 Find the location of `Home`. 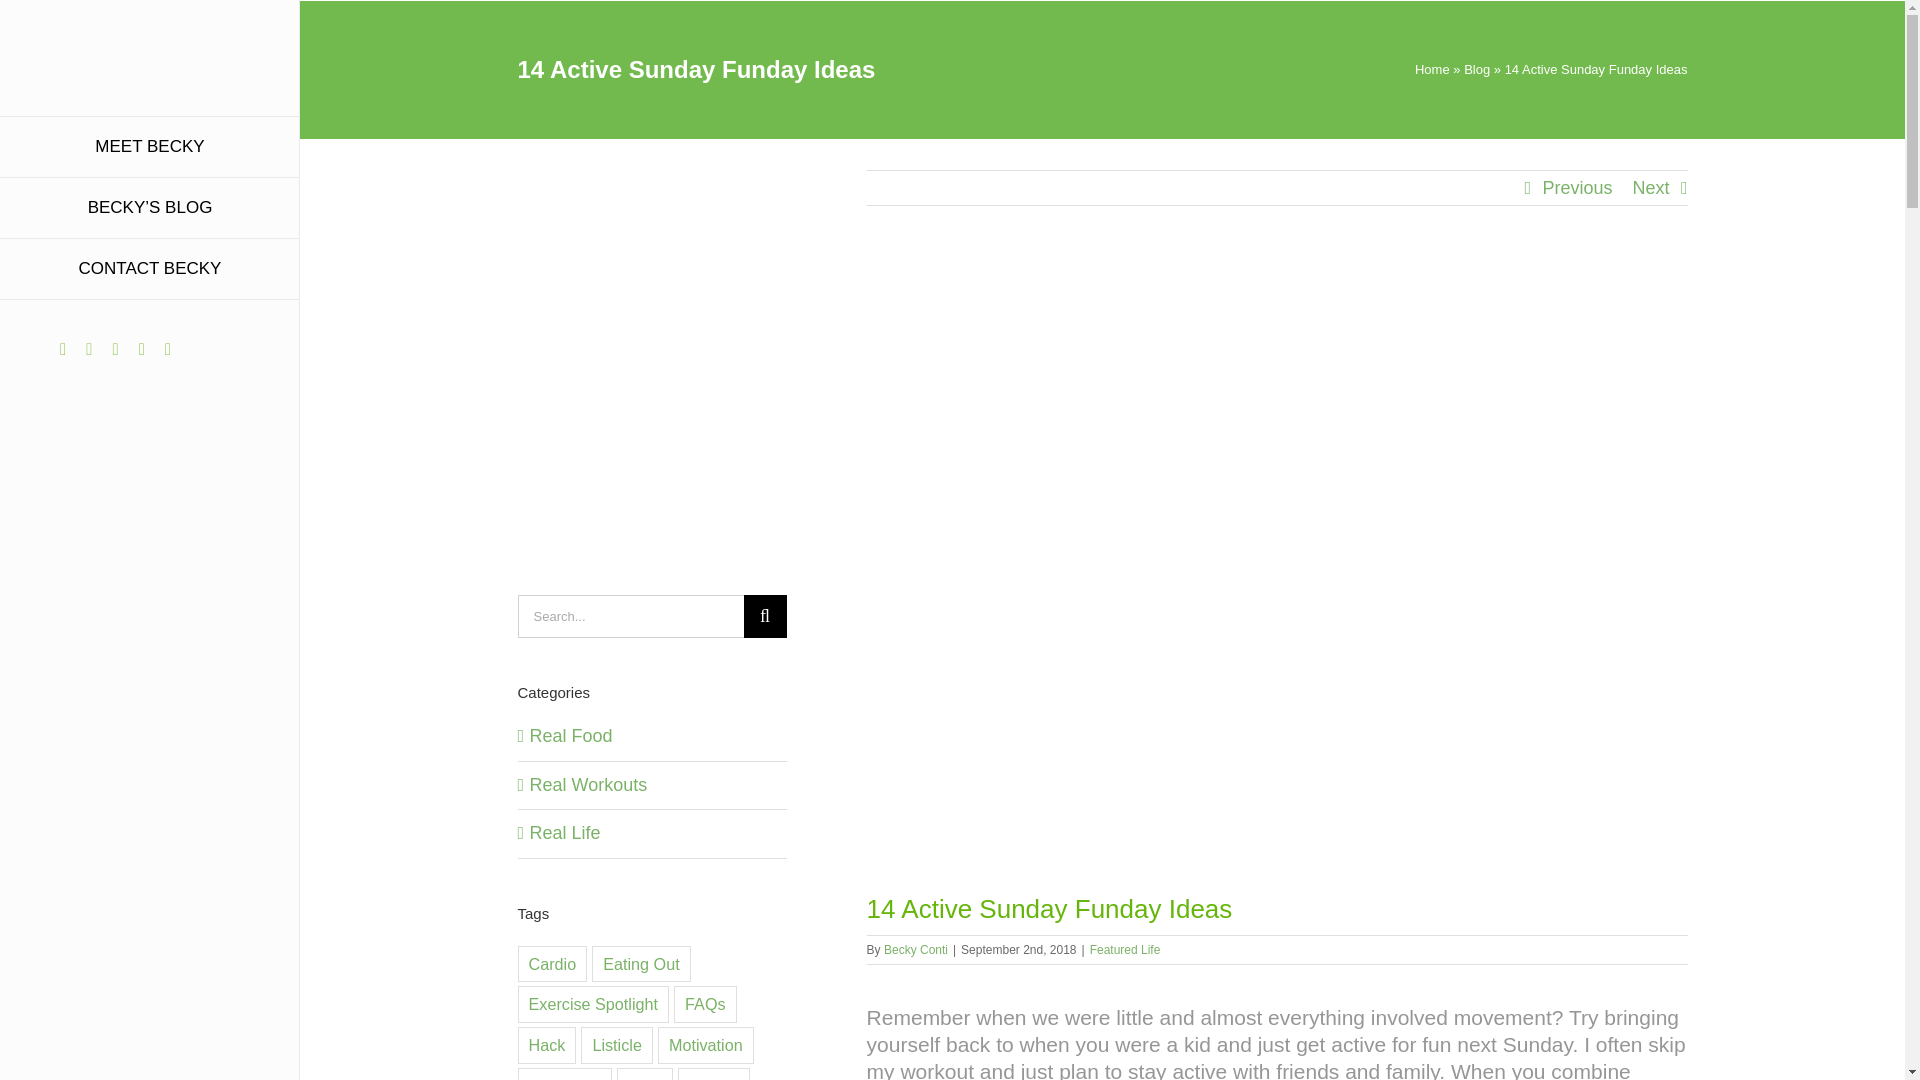

Home is located at coordinates (1432, 68).